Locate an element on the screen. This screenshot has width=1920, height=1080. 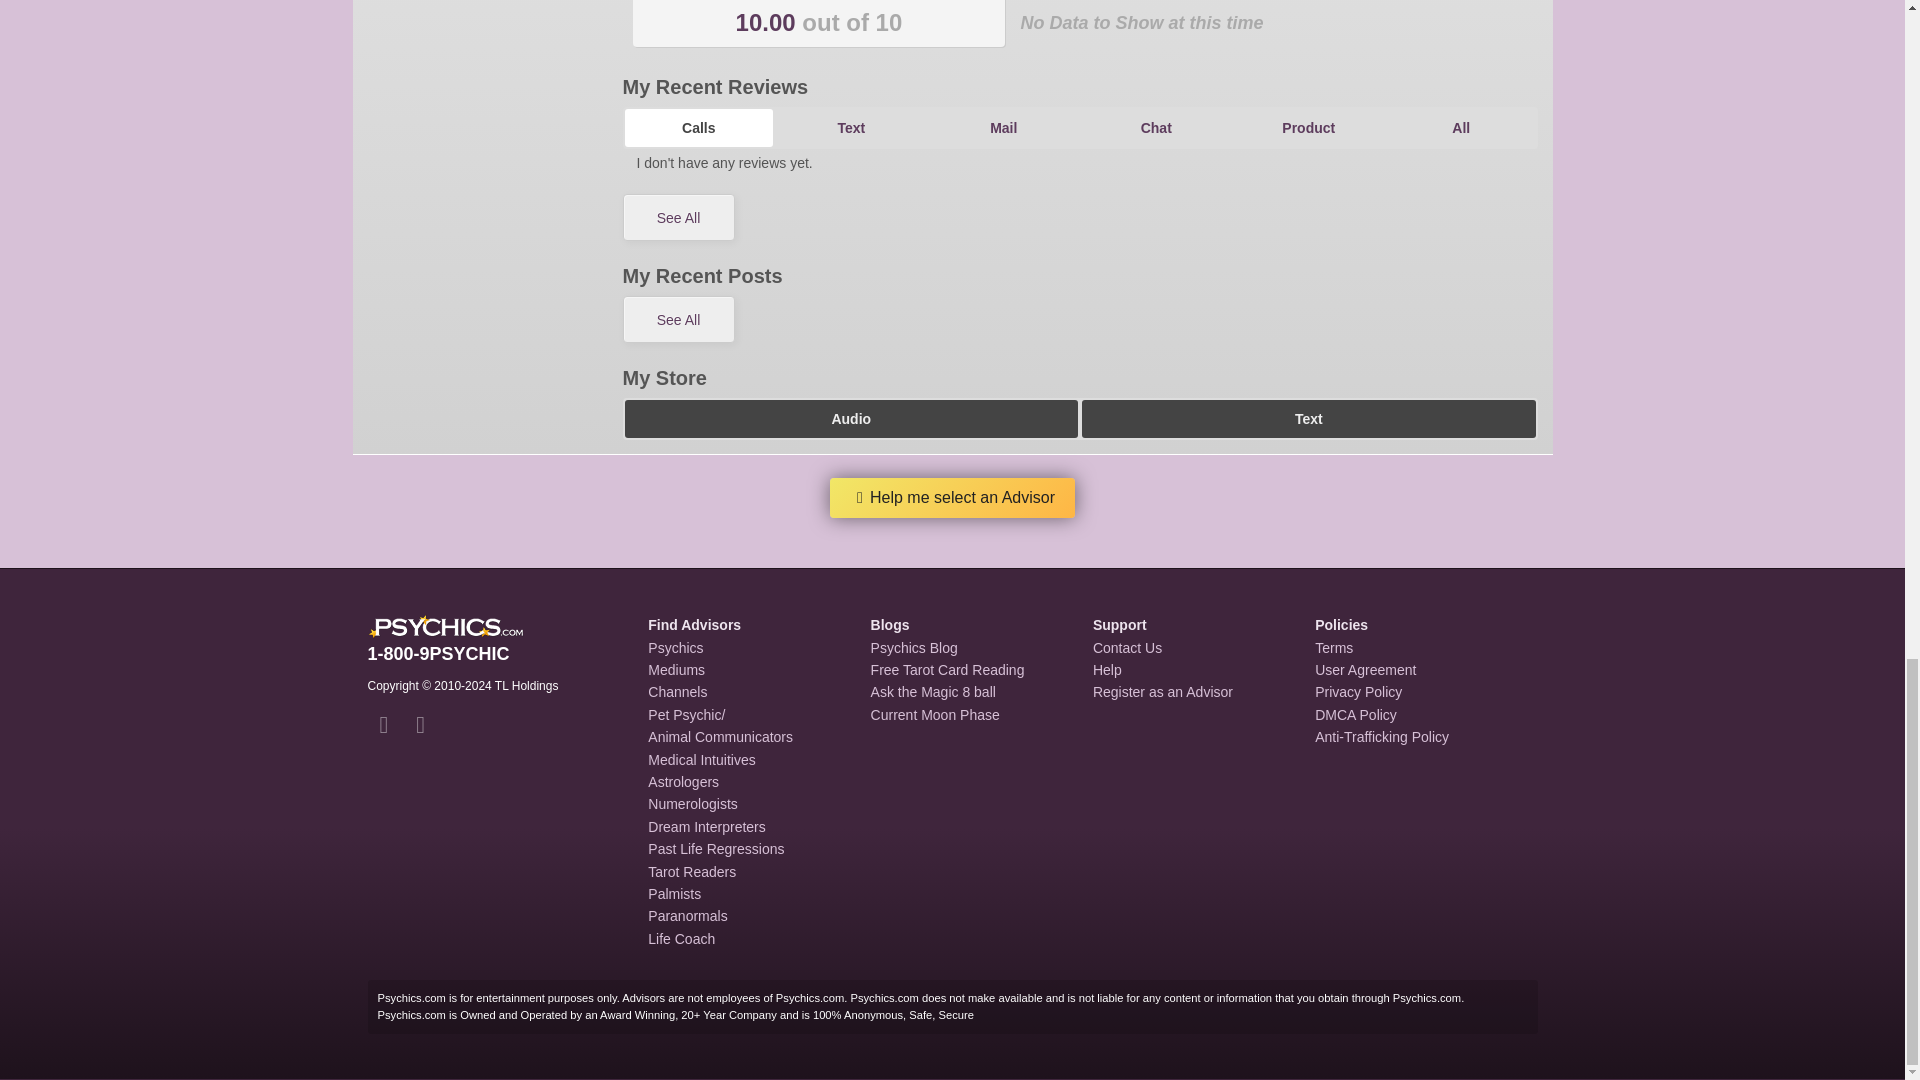
Product is located at coordinates (1308, 128).